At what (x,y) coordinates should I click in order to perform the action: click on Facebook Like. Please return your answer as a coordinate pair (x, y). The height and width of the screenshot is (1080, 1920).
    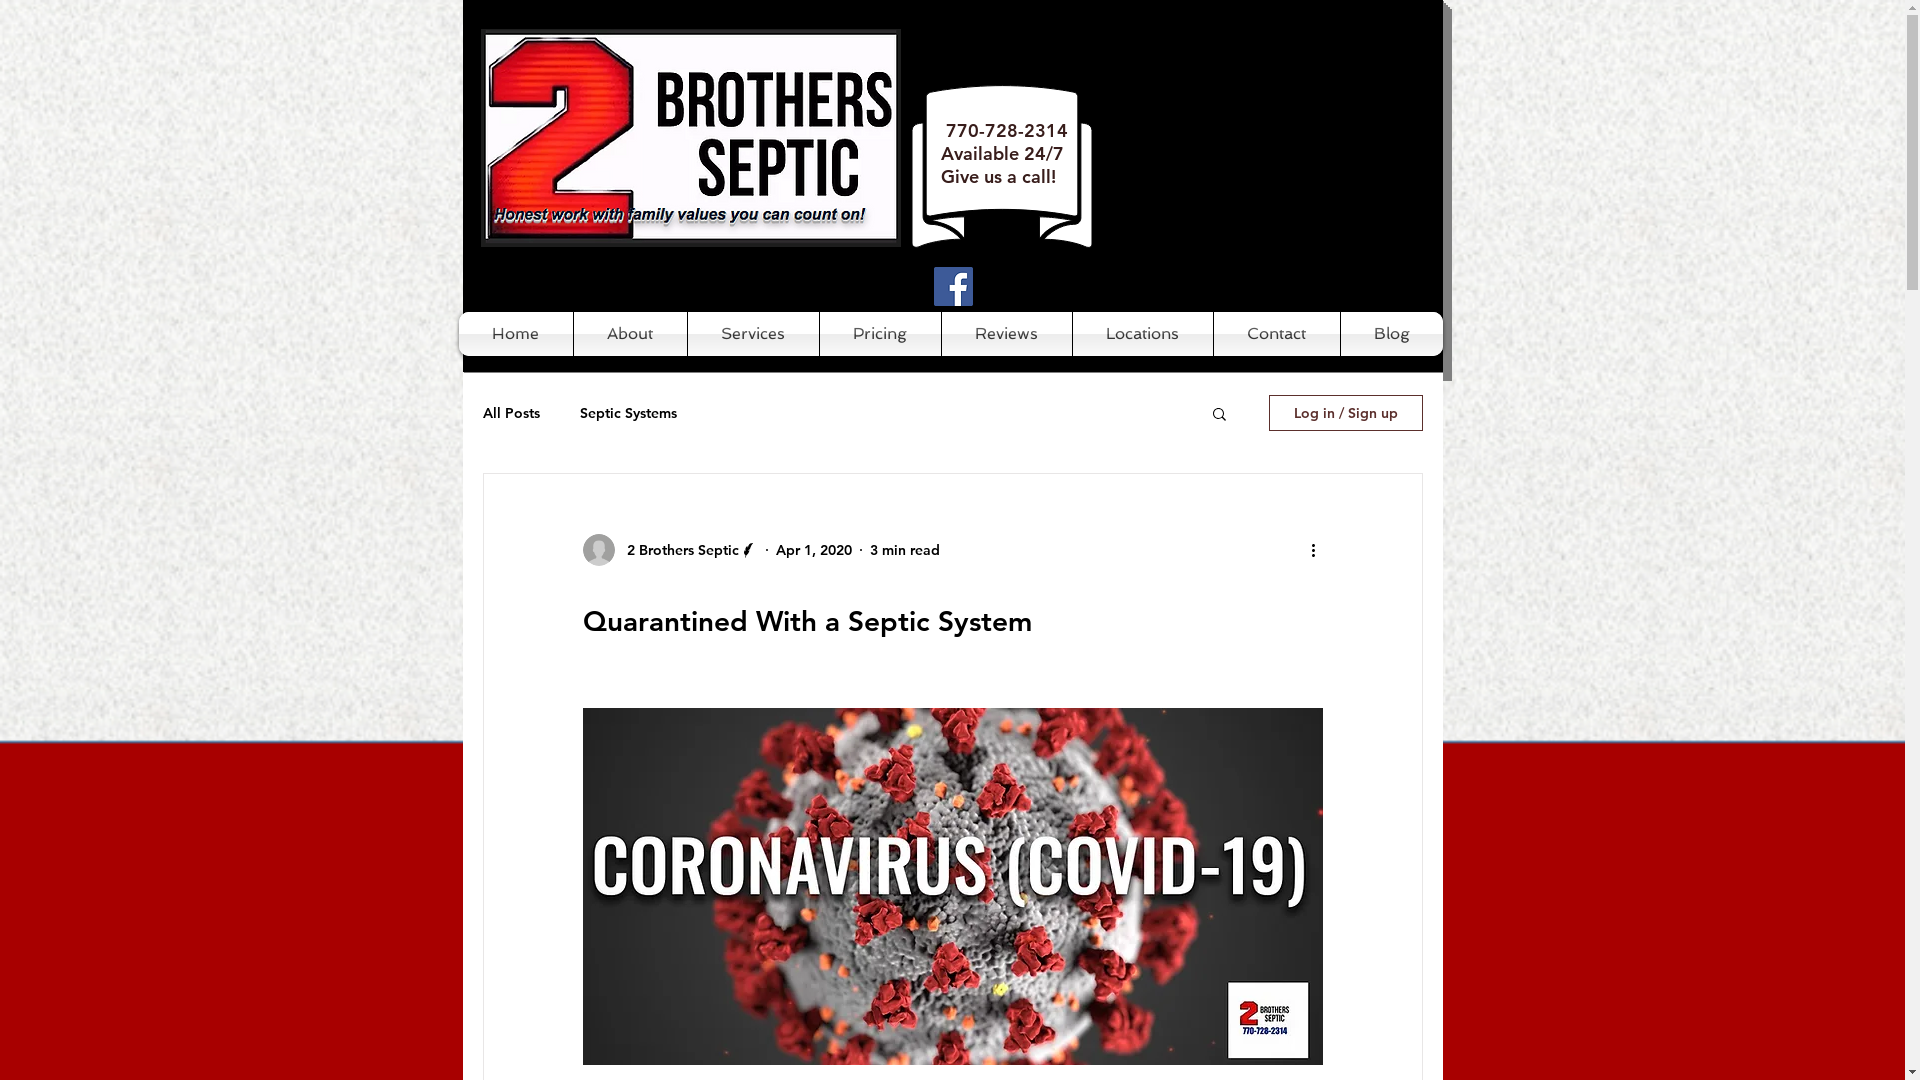
    Looking at the image, I should click on (1094, 296).